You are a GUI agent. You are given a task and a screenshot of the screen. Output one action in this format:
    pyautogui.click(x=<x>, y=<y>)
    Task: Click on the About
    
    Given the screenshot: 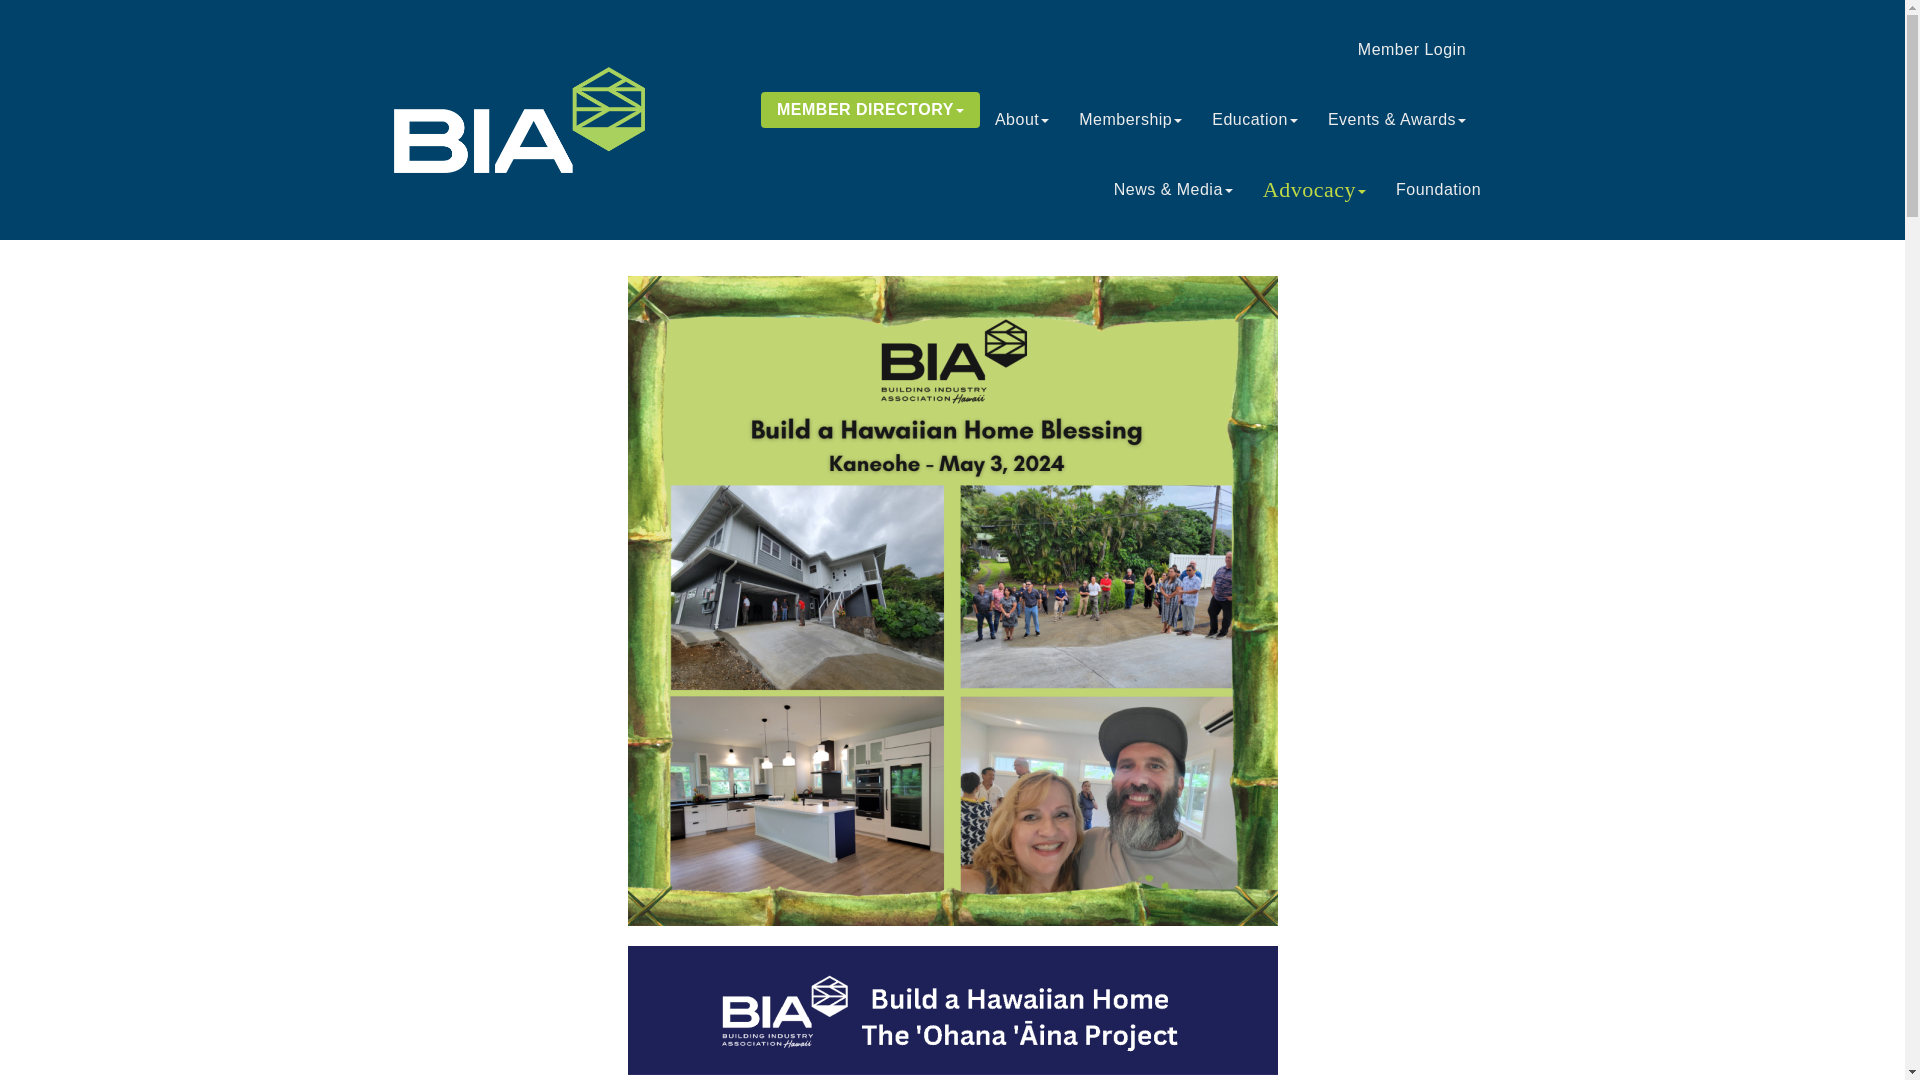 What is the action you would take?
    pyautogui.click(x=1021, y=120)
    